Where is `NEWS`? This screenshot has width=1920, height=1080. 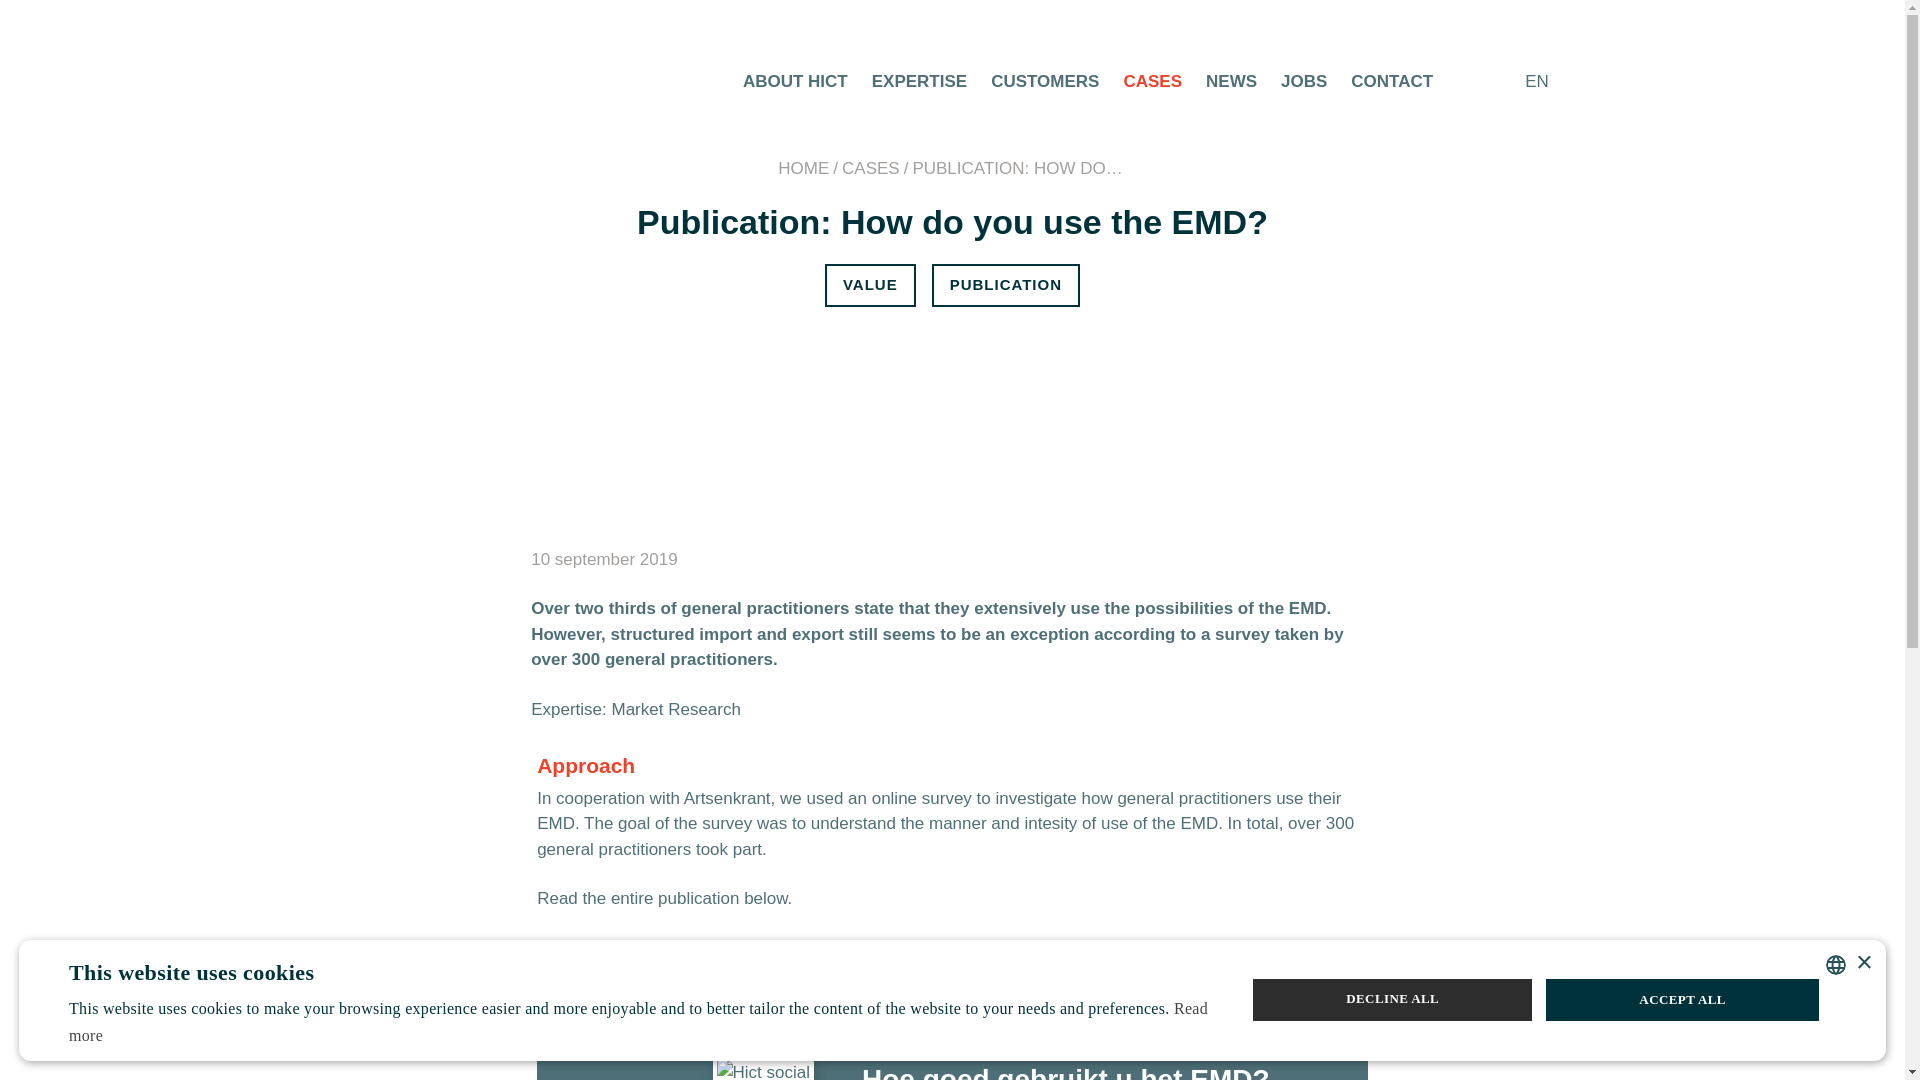
NEWS is located at coordinates (1231, 81).